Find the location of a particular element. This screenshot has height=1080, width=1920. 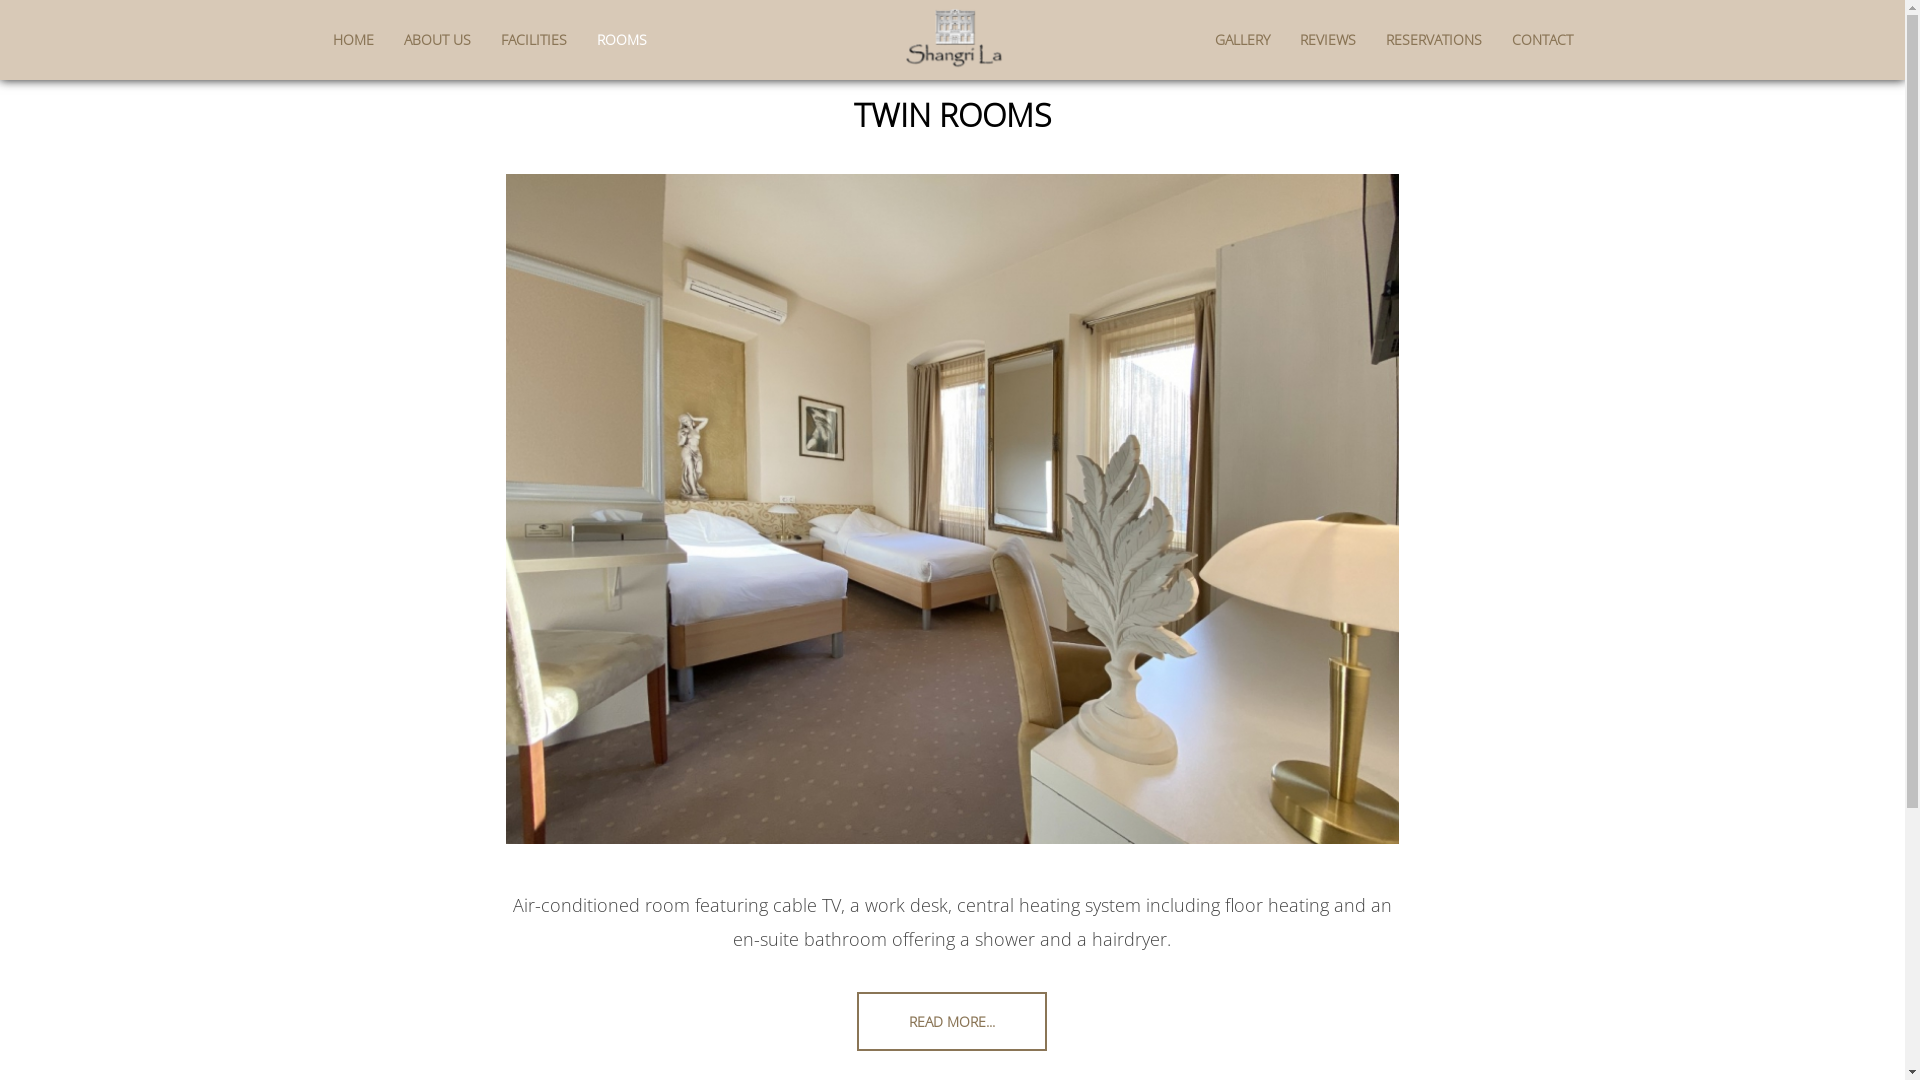

READ MORE... is located at coordinates (952, 1022).